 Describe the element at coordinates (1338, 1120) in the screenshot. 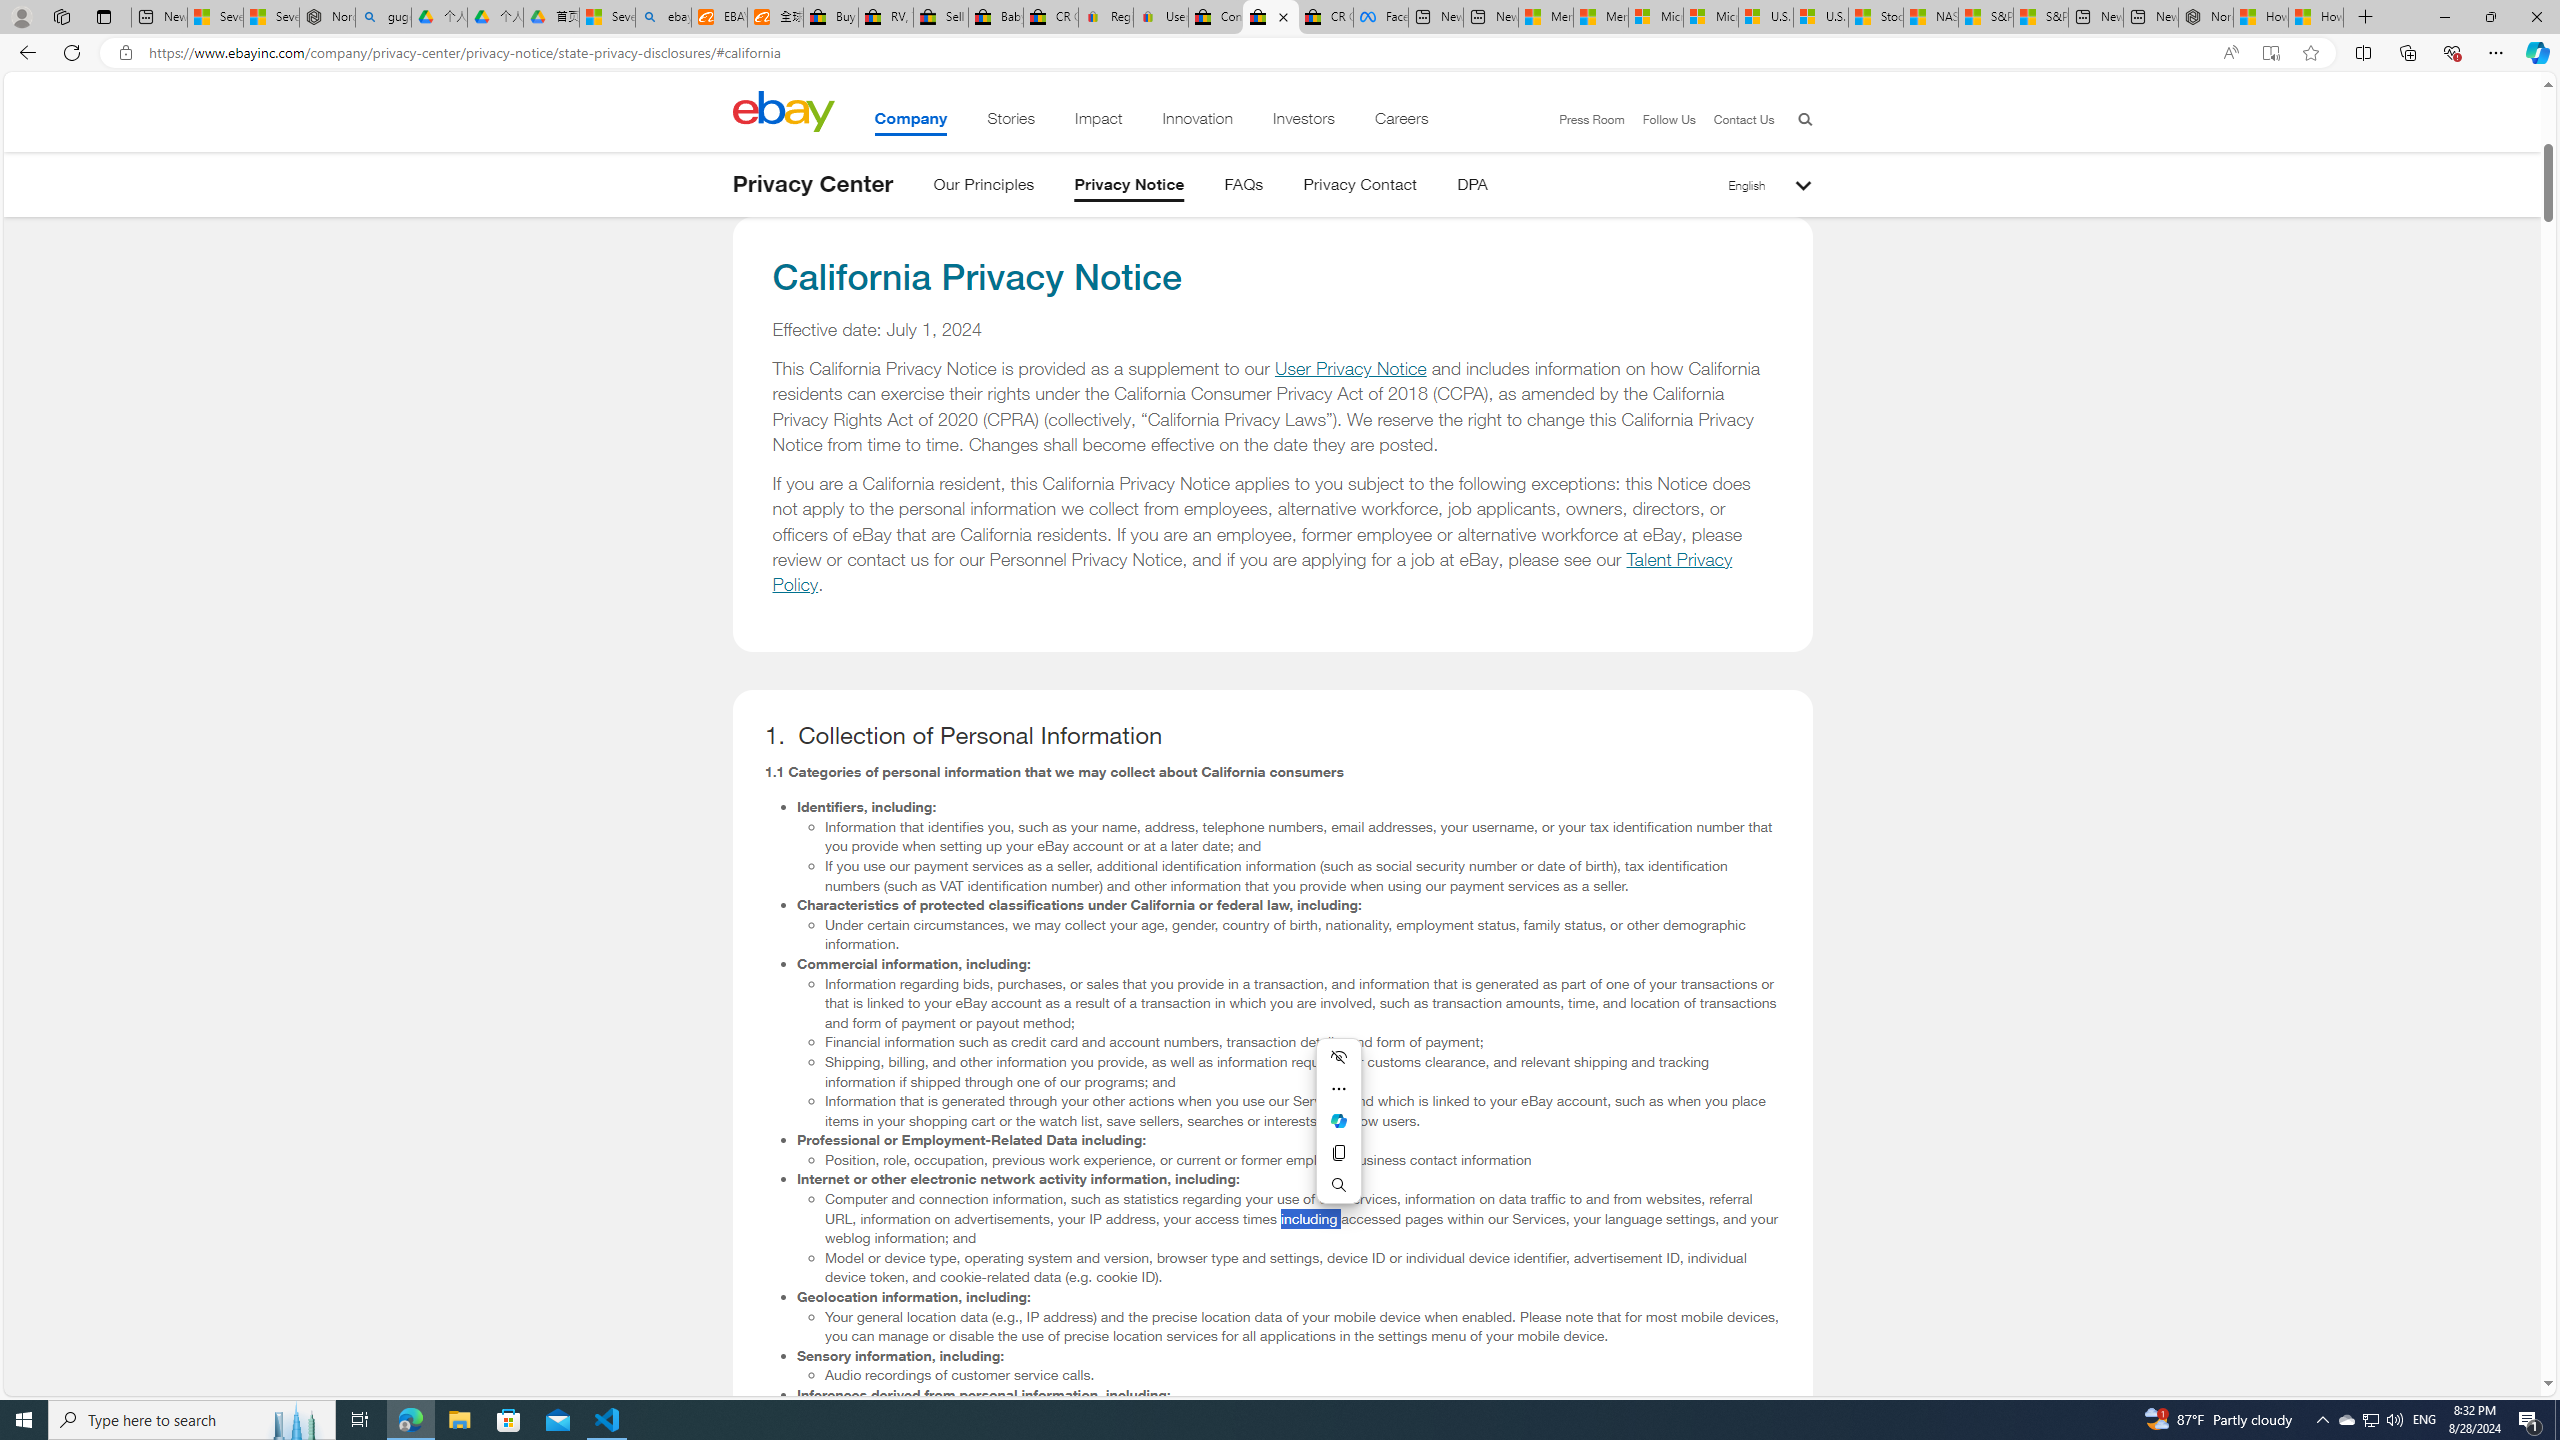

I see `Ask Copilot` at that location.